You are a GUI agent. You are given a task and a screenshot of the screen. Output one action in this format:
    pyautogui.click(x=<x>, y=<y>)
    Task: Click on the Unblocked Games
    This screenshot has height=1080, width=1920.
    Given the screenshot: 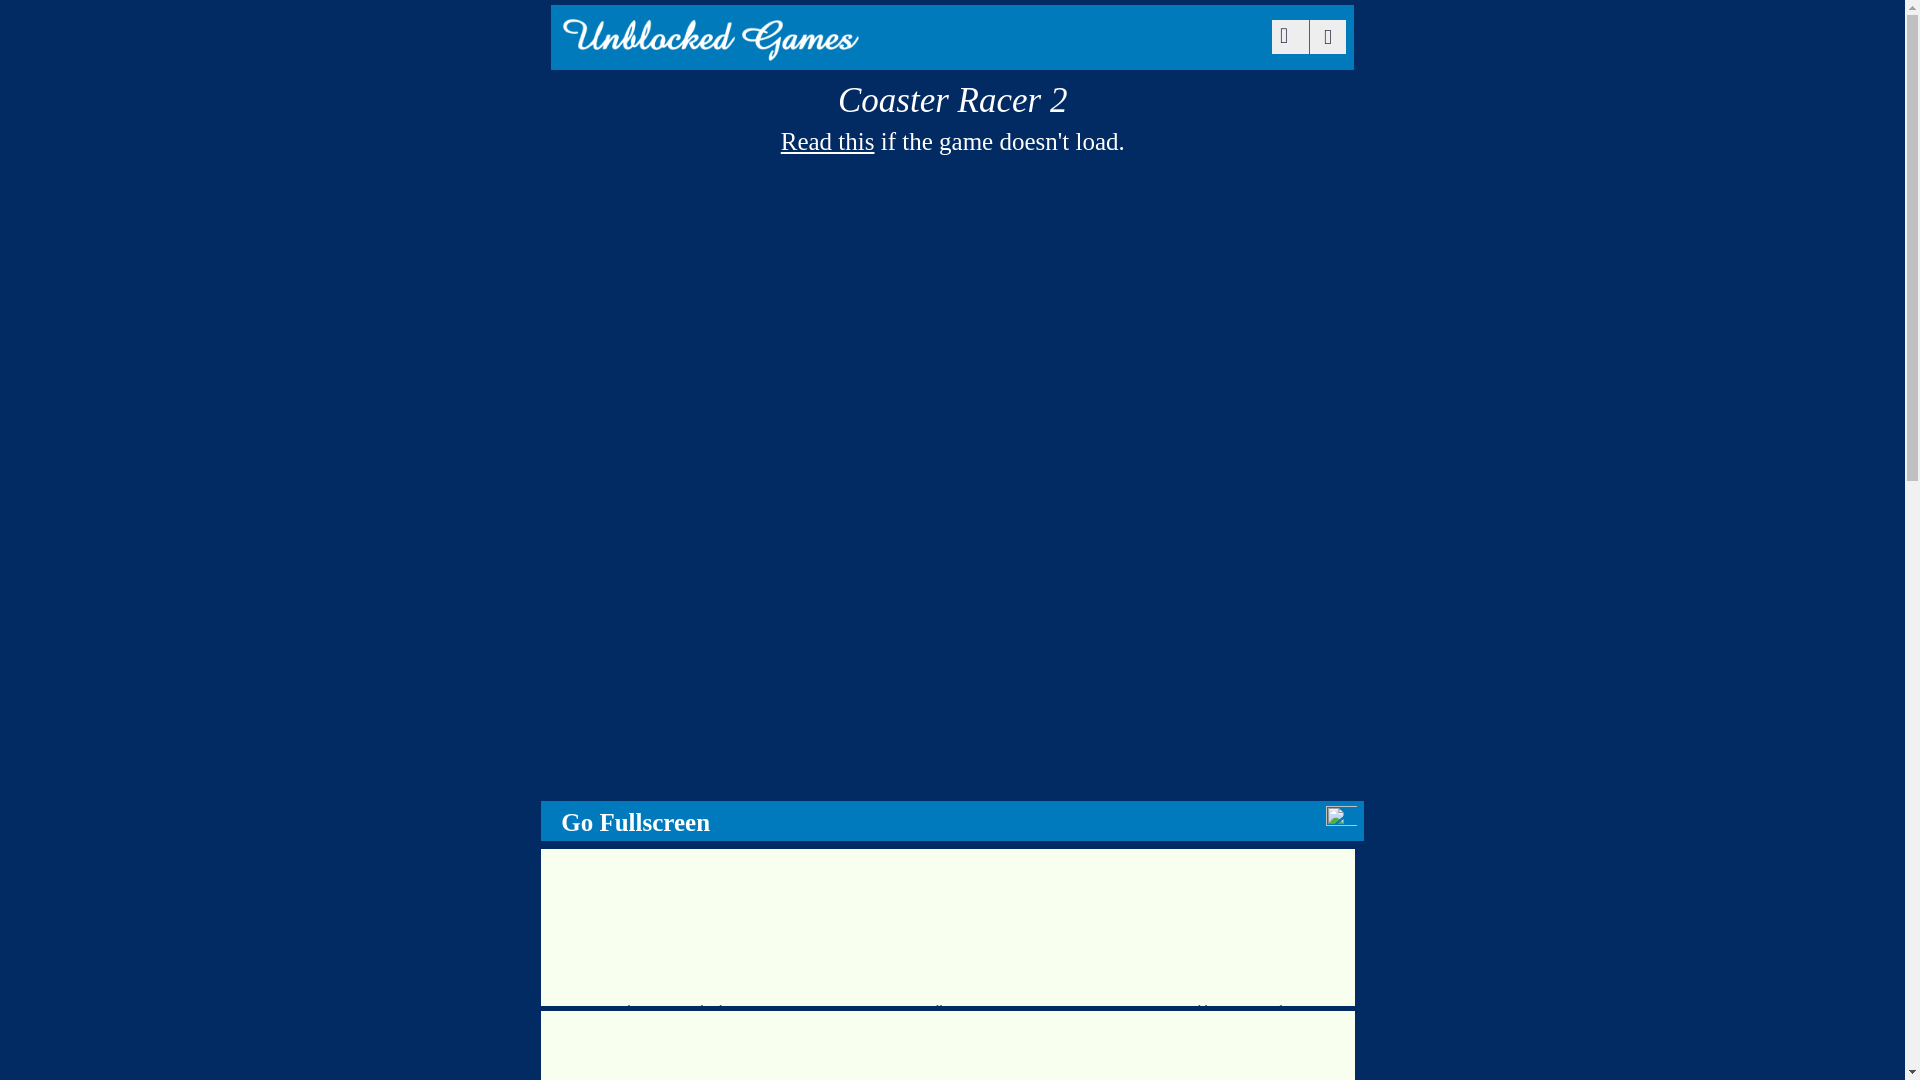 What is the action you would take?
    pyautogui.click(x=710, y=48)
    